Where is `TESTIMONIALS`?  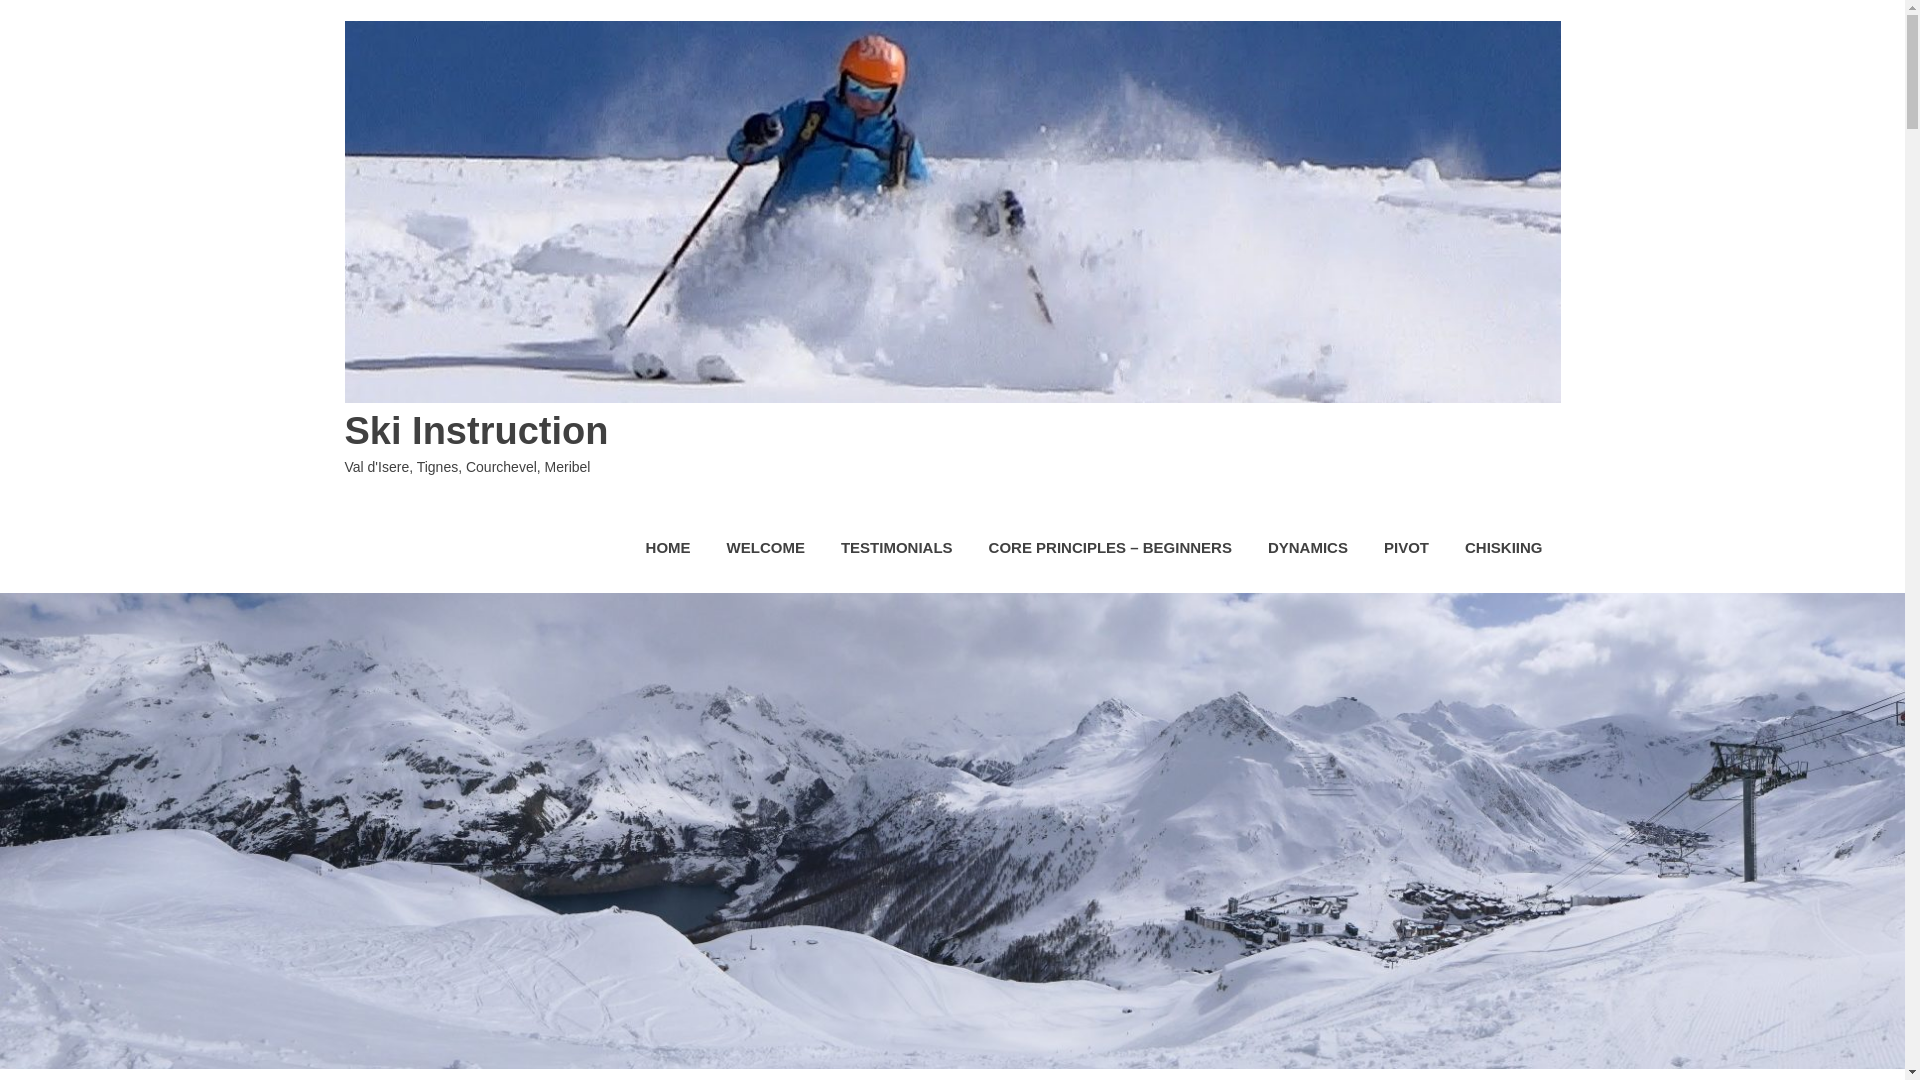
TESTIMONIALS is located at coordinates (897, 548).